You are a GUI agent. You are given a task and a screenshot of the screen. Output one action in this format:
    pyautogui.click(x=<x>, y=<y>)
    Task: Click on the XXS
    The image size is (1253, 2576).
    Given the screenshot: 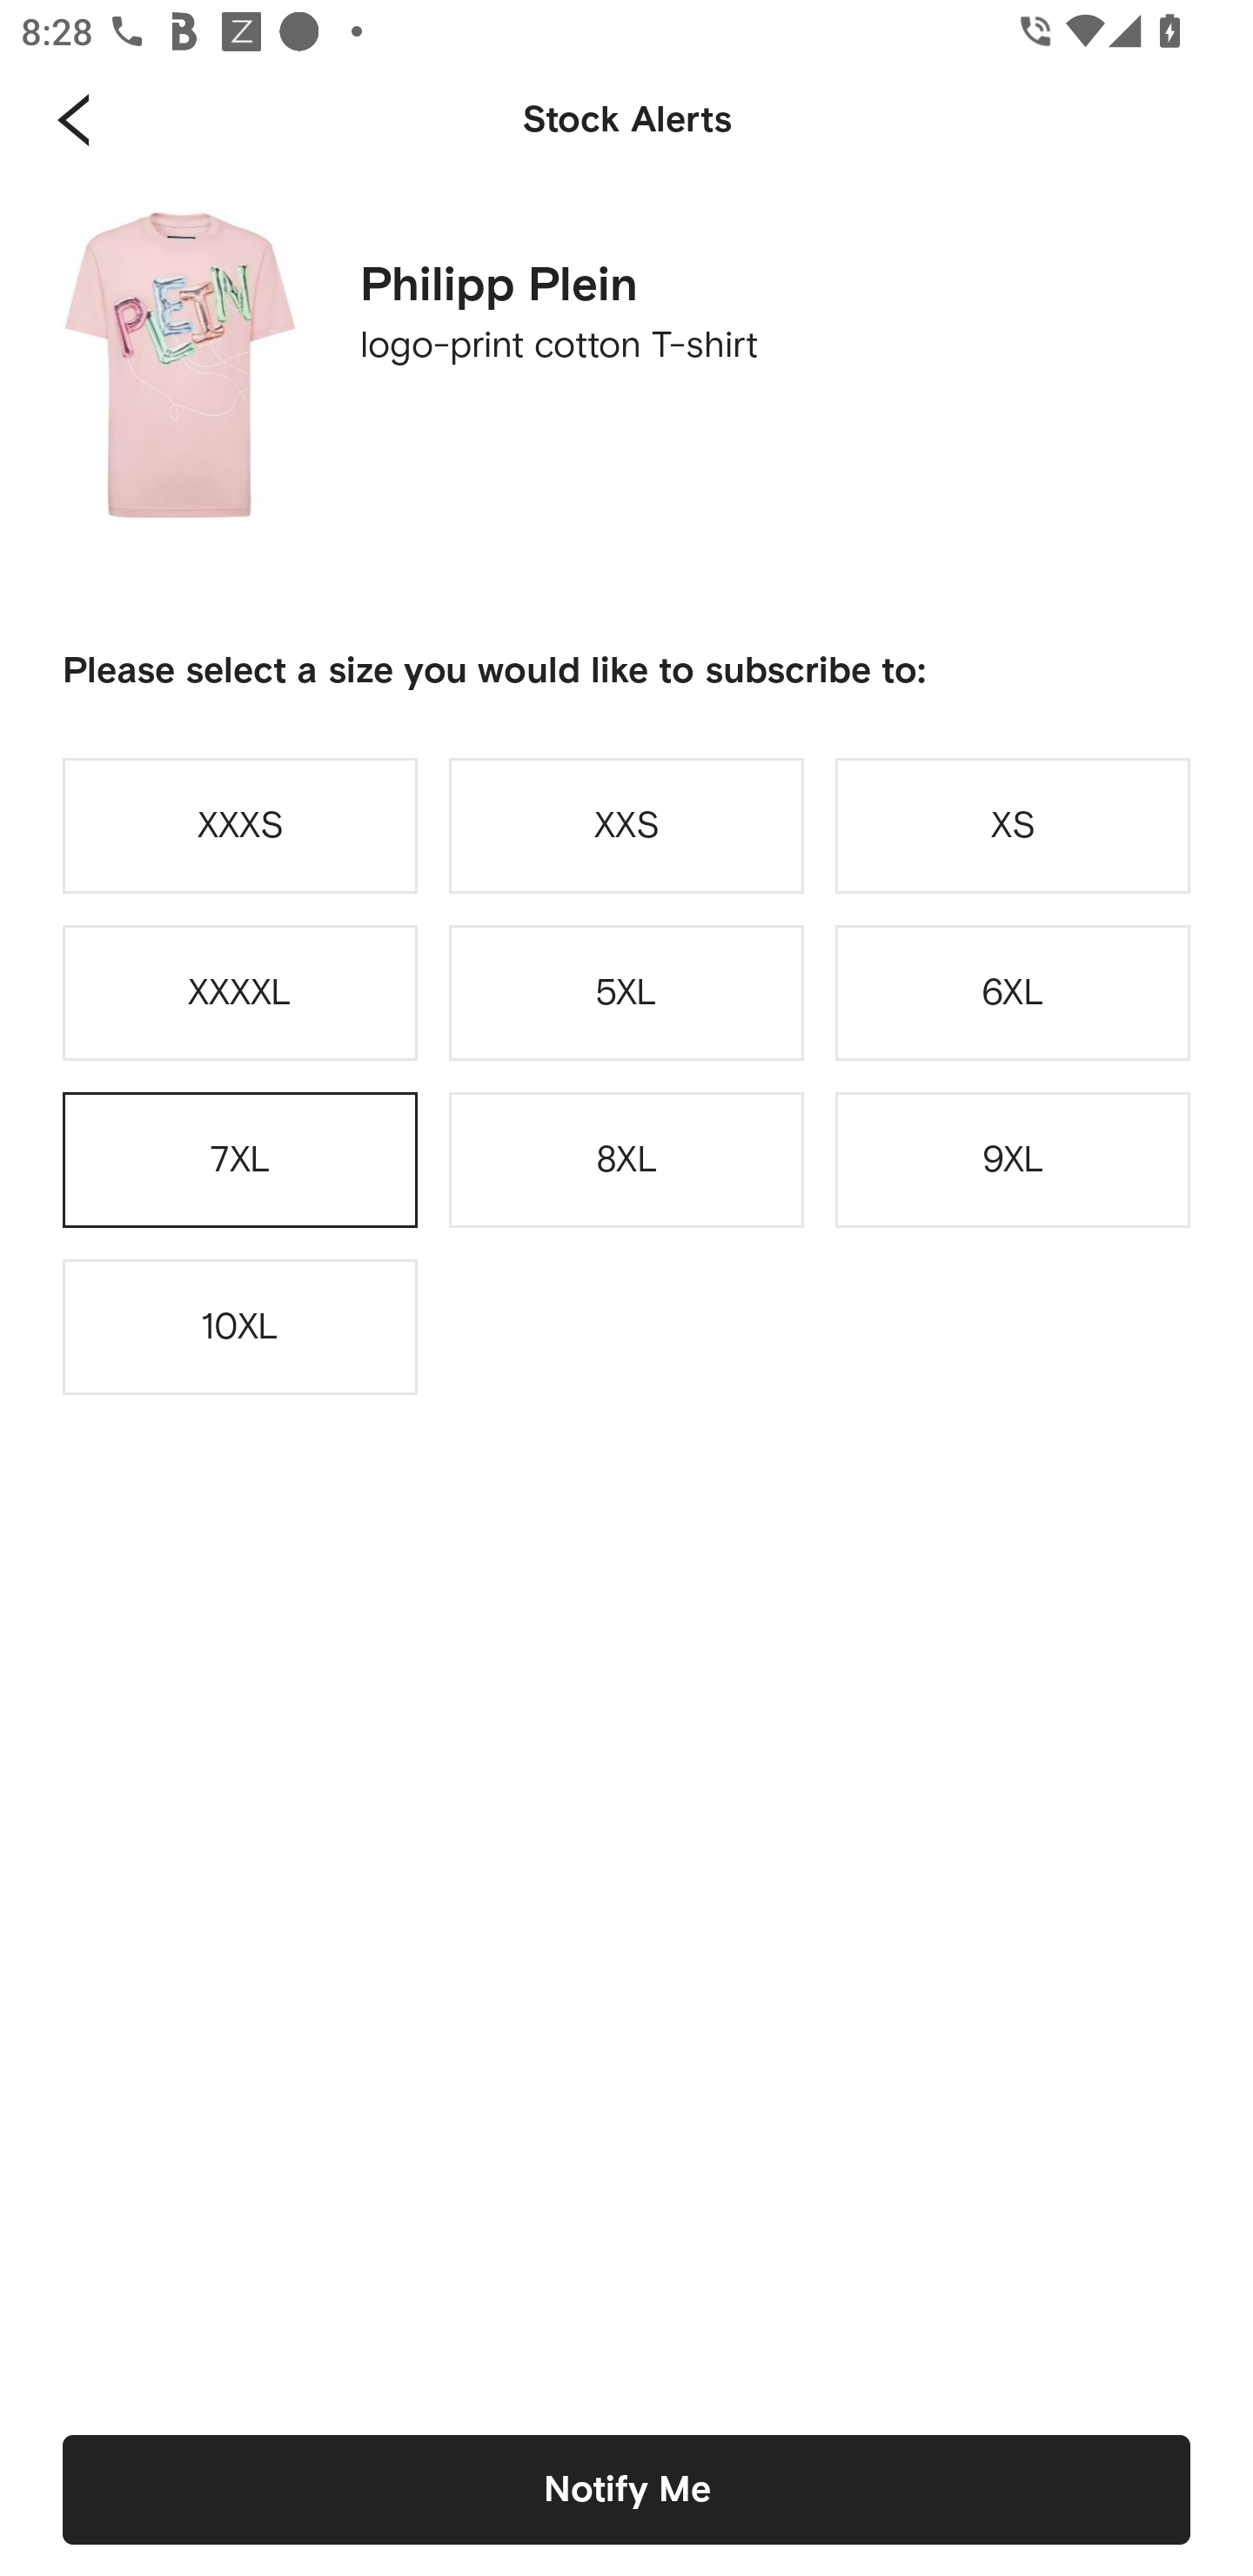 What is the action you would take?
    pyautogui.click(x=626, y=825)
    